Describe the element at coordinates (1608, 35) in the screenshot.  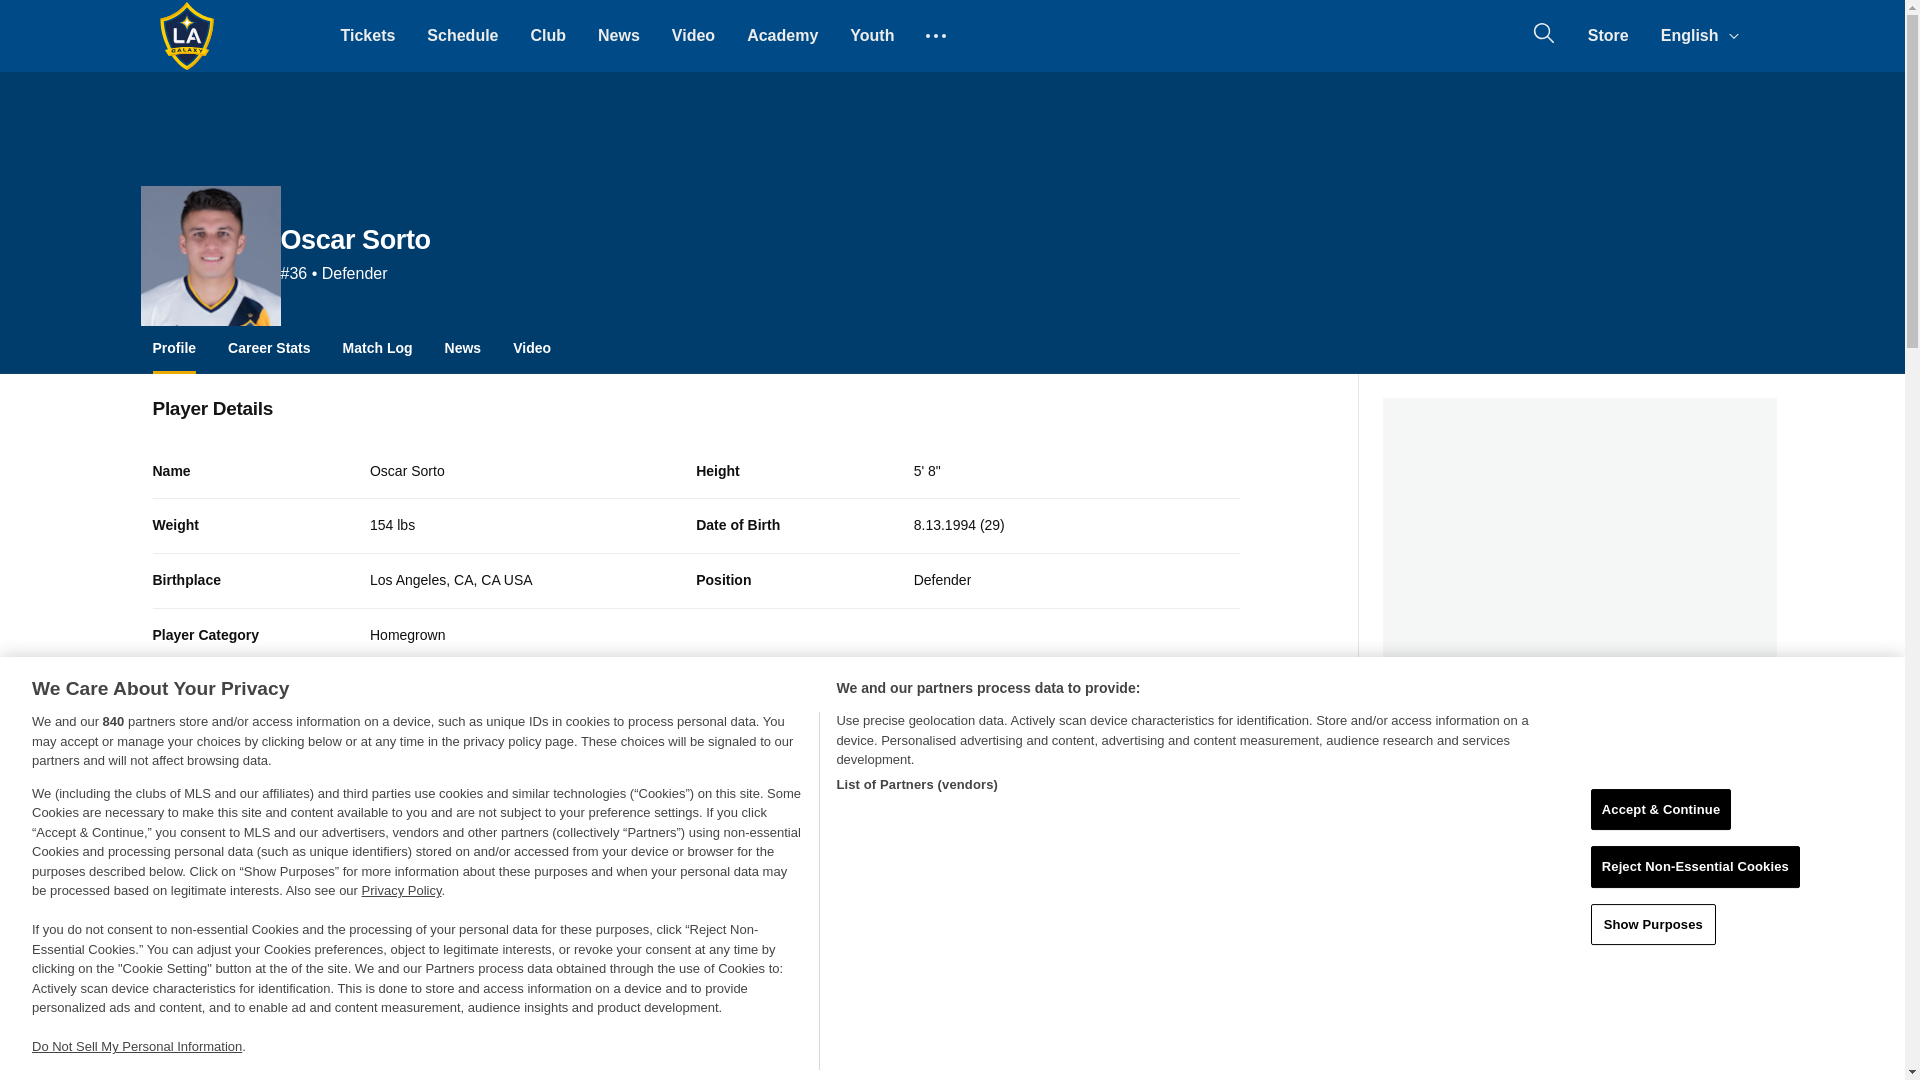
I see `Store` at that location.